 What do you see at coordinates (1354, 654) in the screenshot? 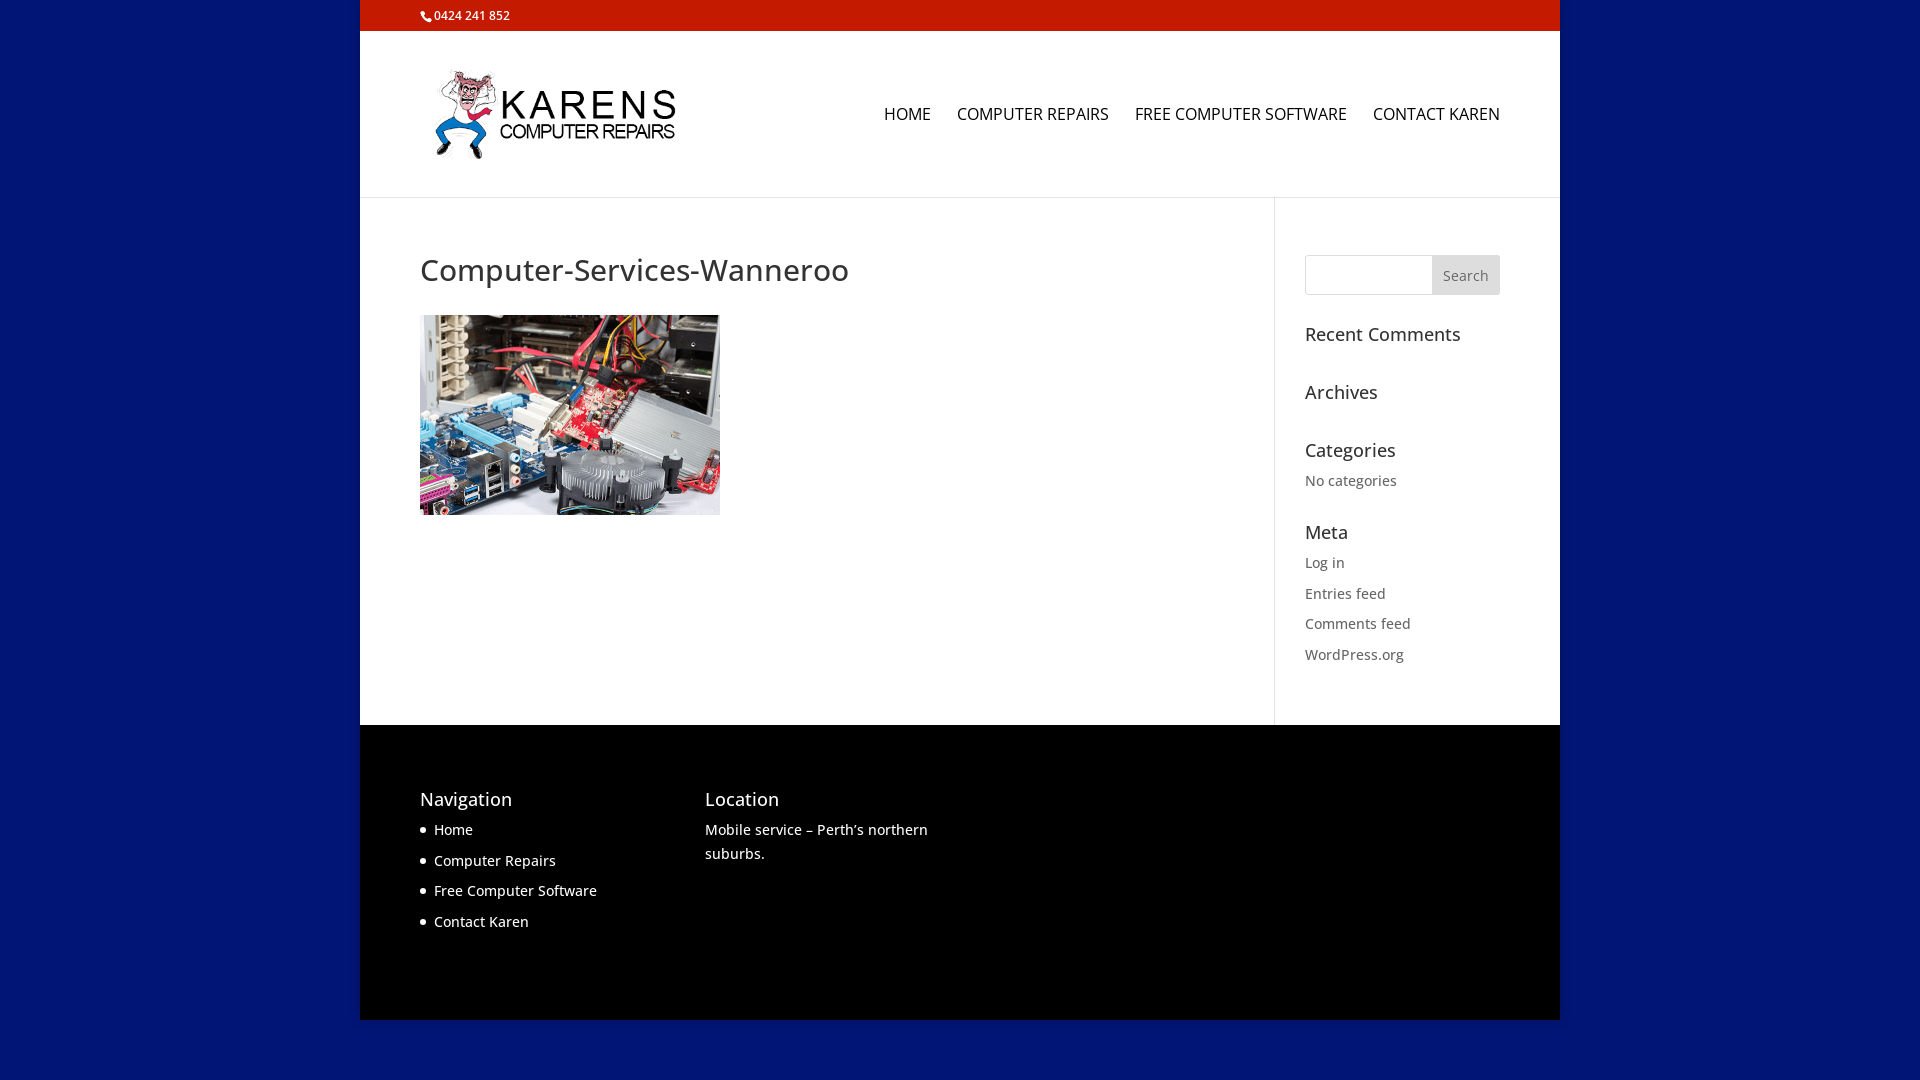
I see `WordPress.org` at bounding box center [1354, 654].